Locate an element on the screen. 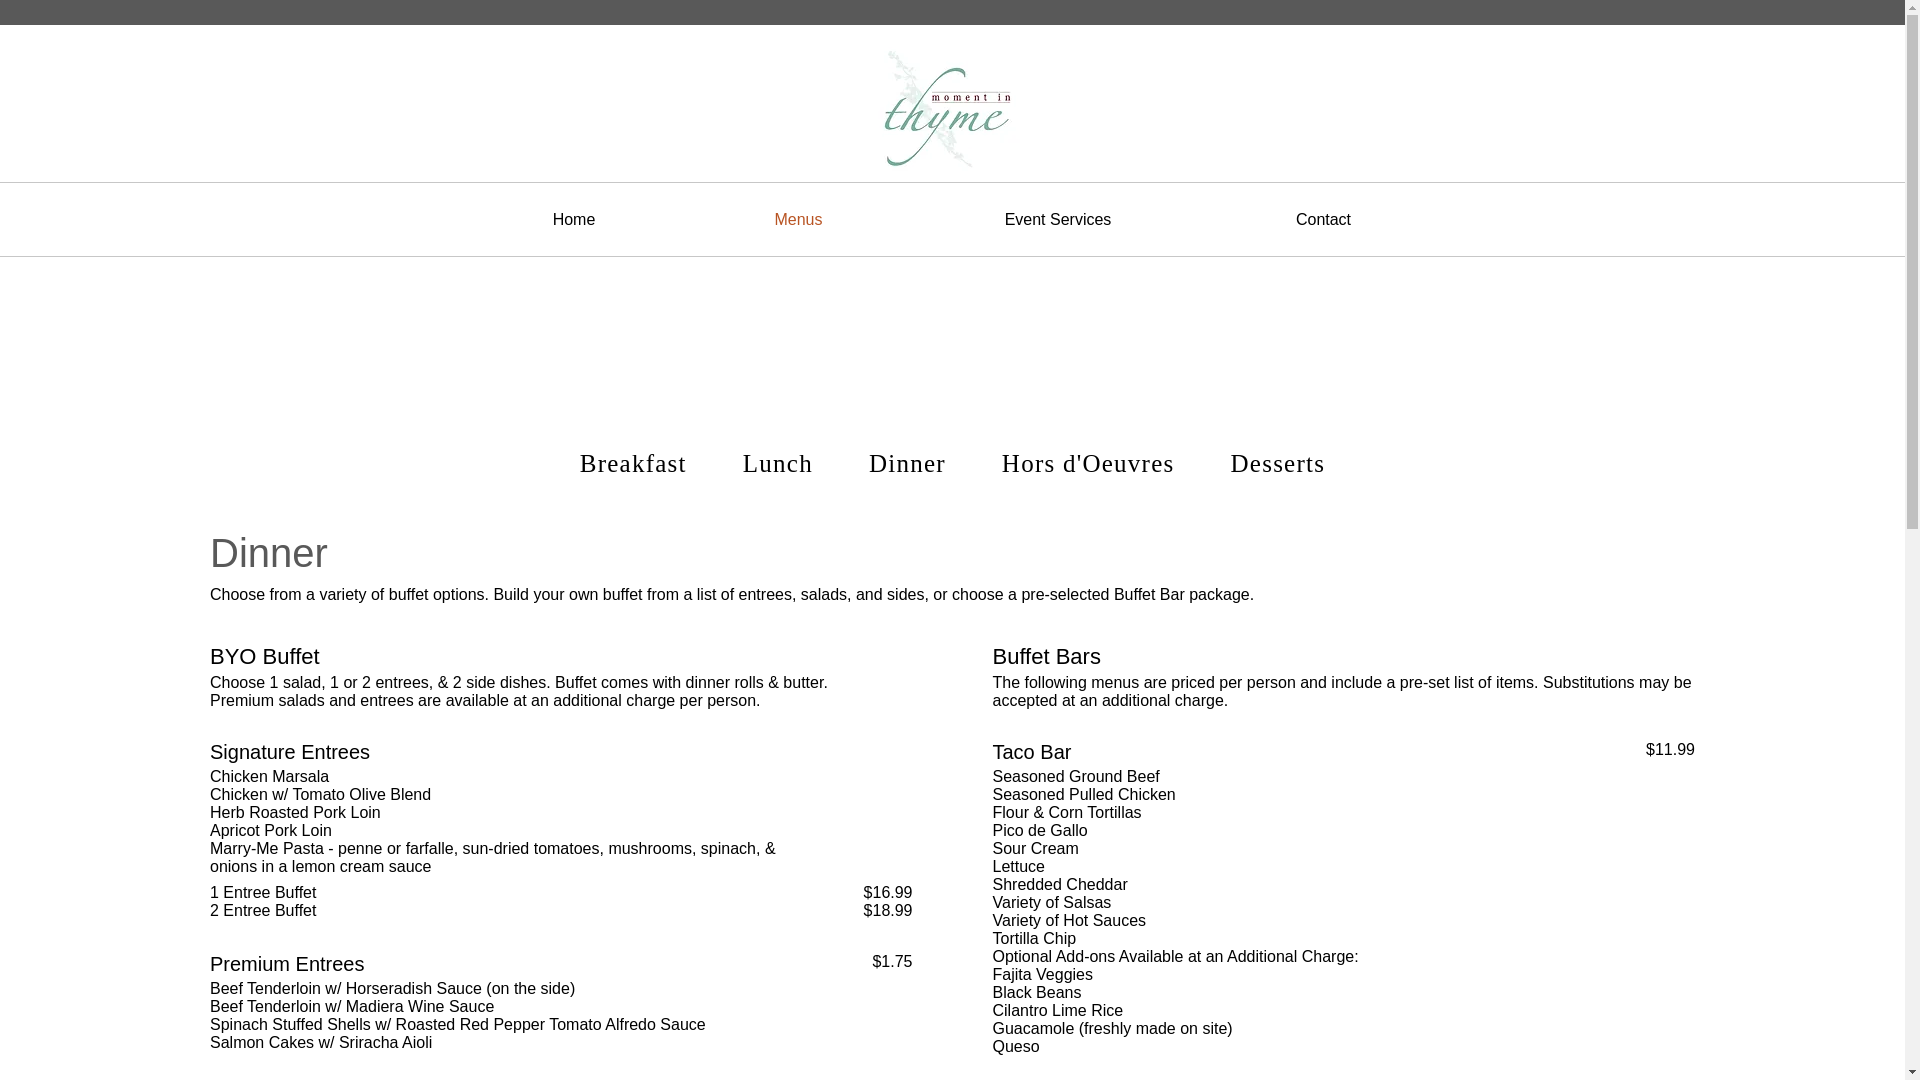 Image resolution: width=1920 pixels, height=1080 pixels. Dinner is located at coordinates (907, 465).